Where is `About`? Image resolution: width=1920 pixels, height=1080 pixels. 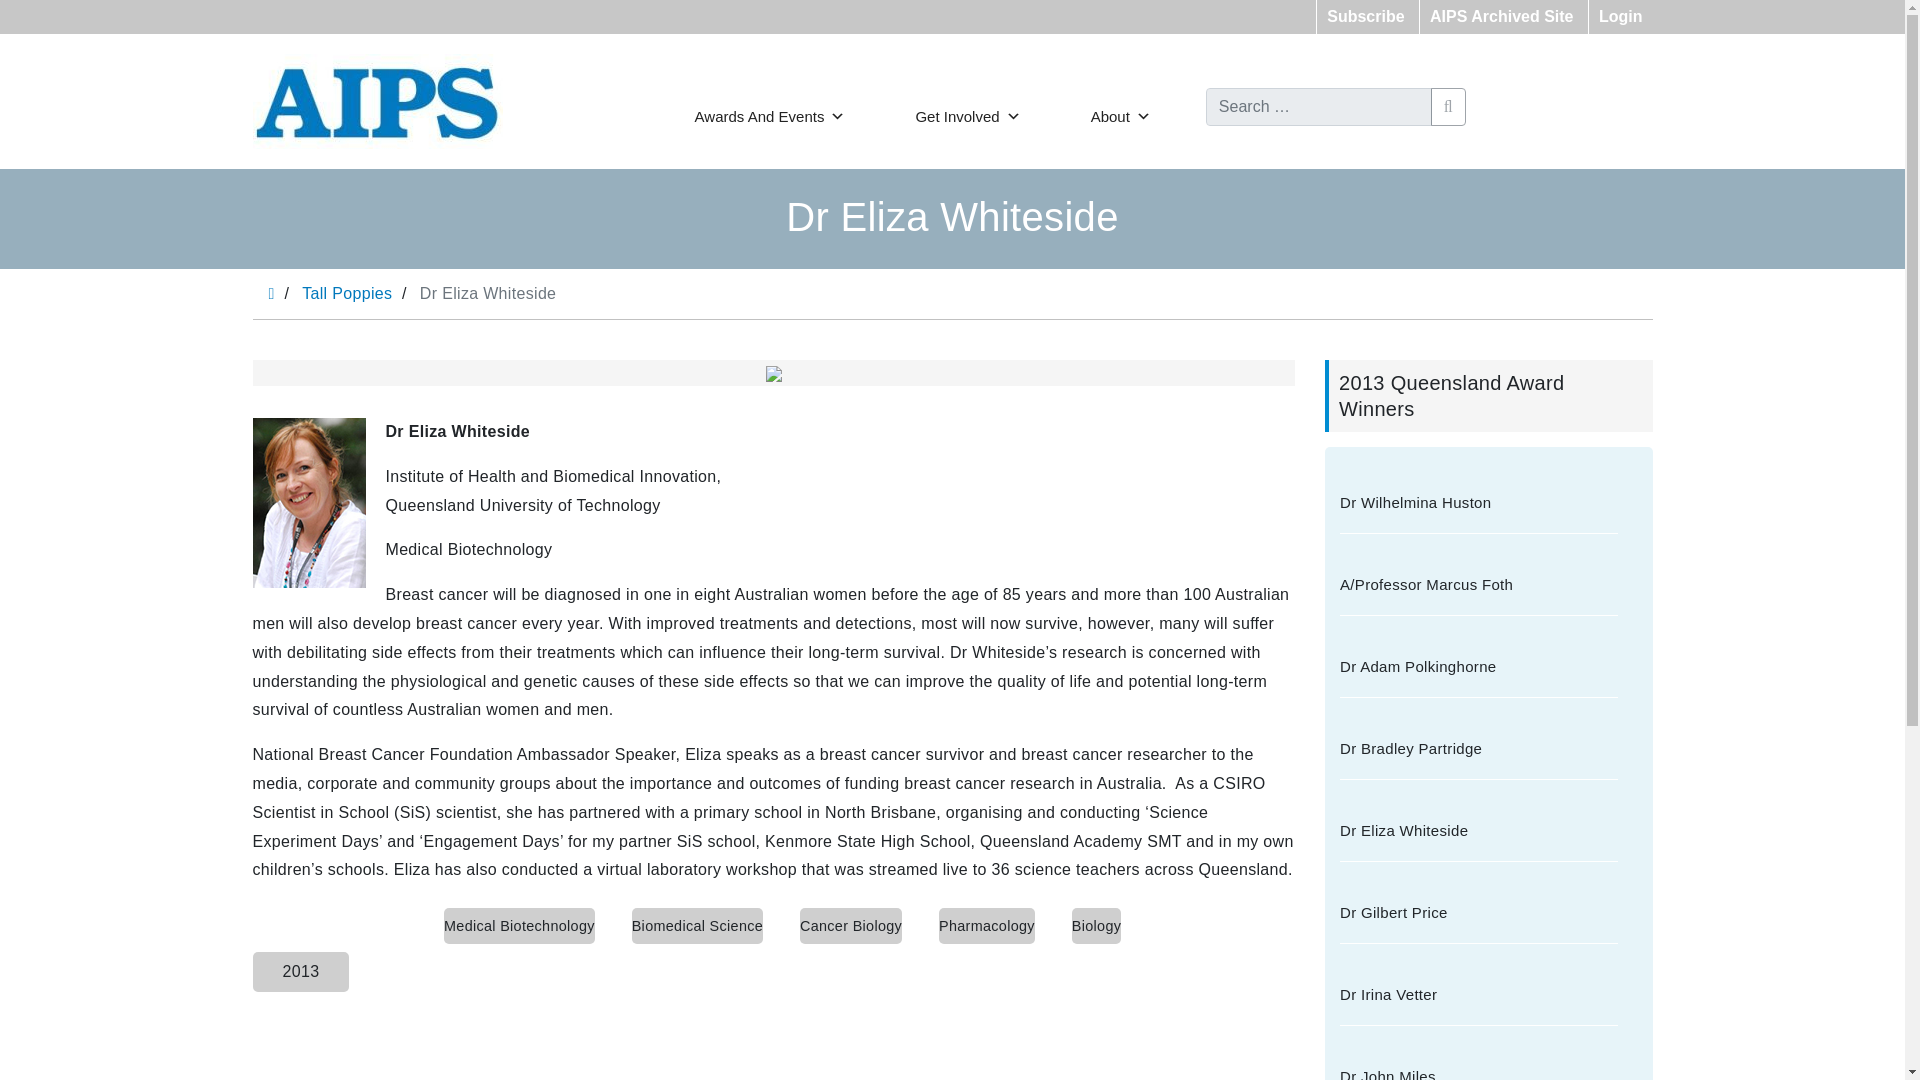 About is located at coordinates (1120, 116).